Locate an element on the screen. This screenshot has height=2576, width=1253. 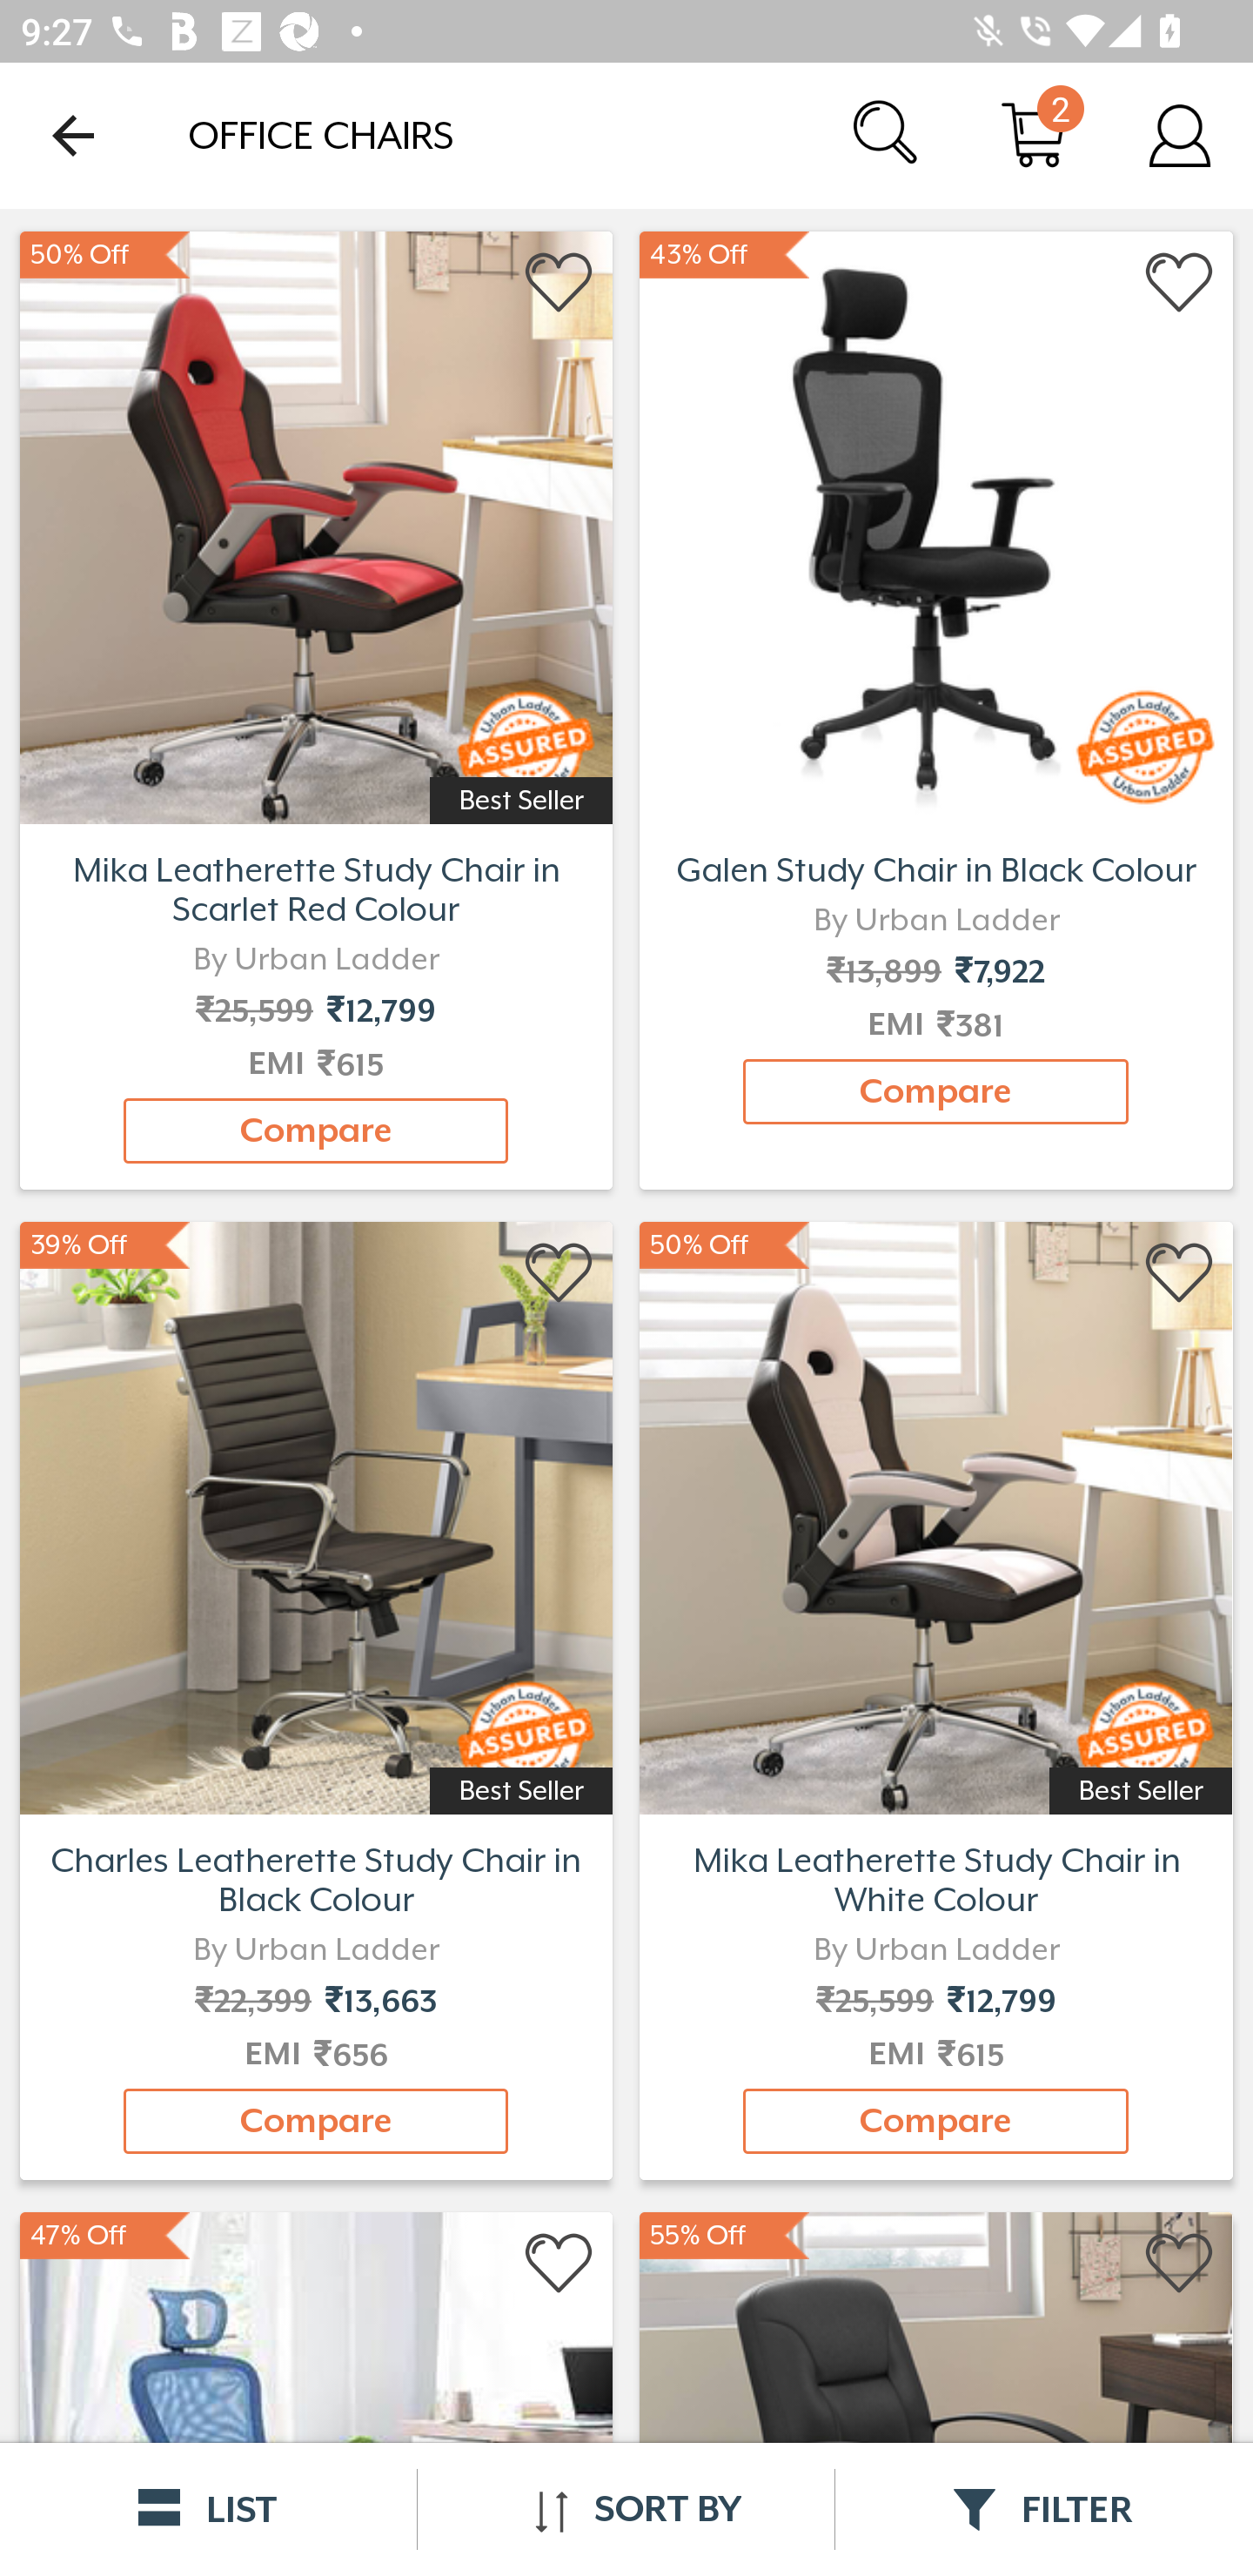
 is located at coordinates (560, 2264).